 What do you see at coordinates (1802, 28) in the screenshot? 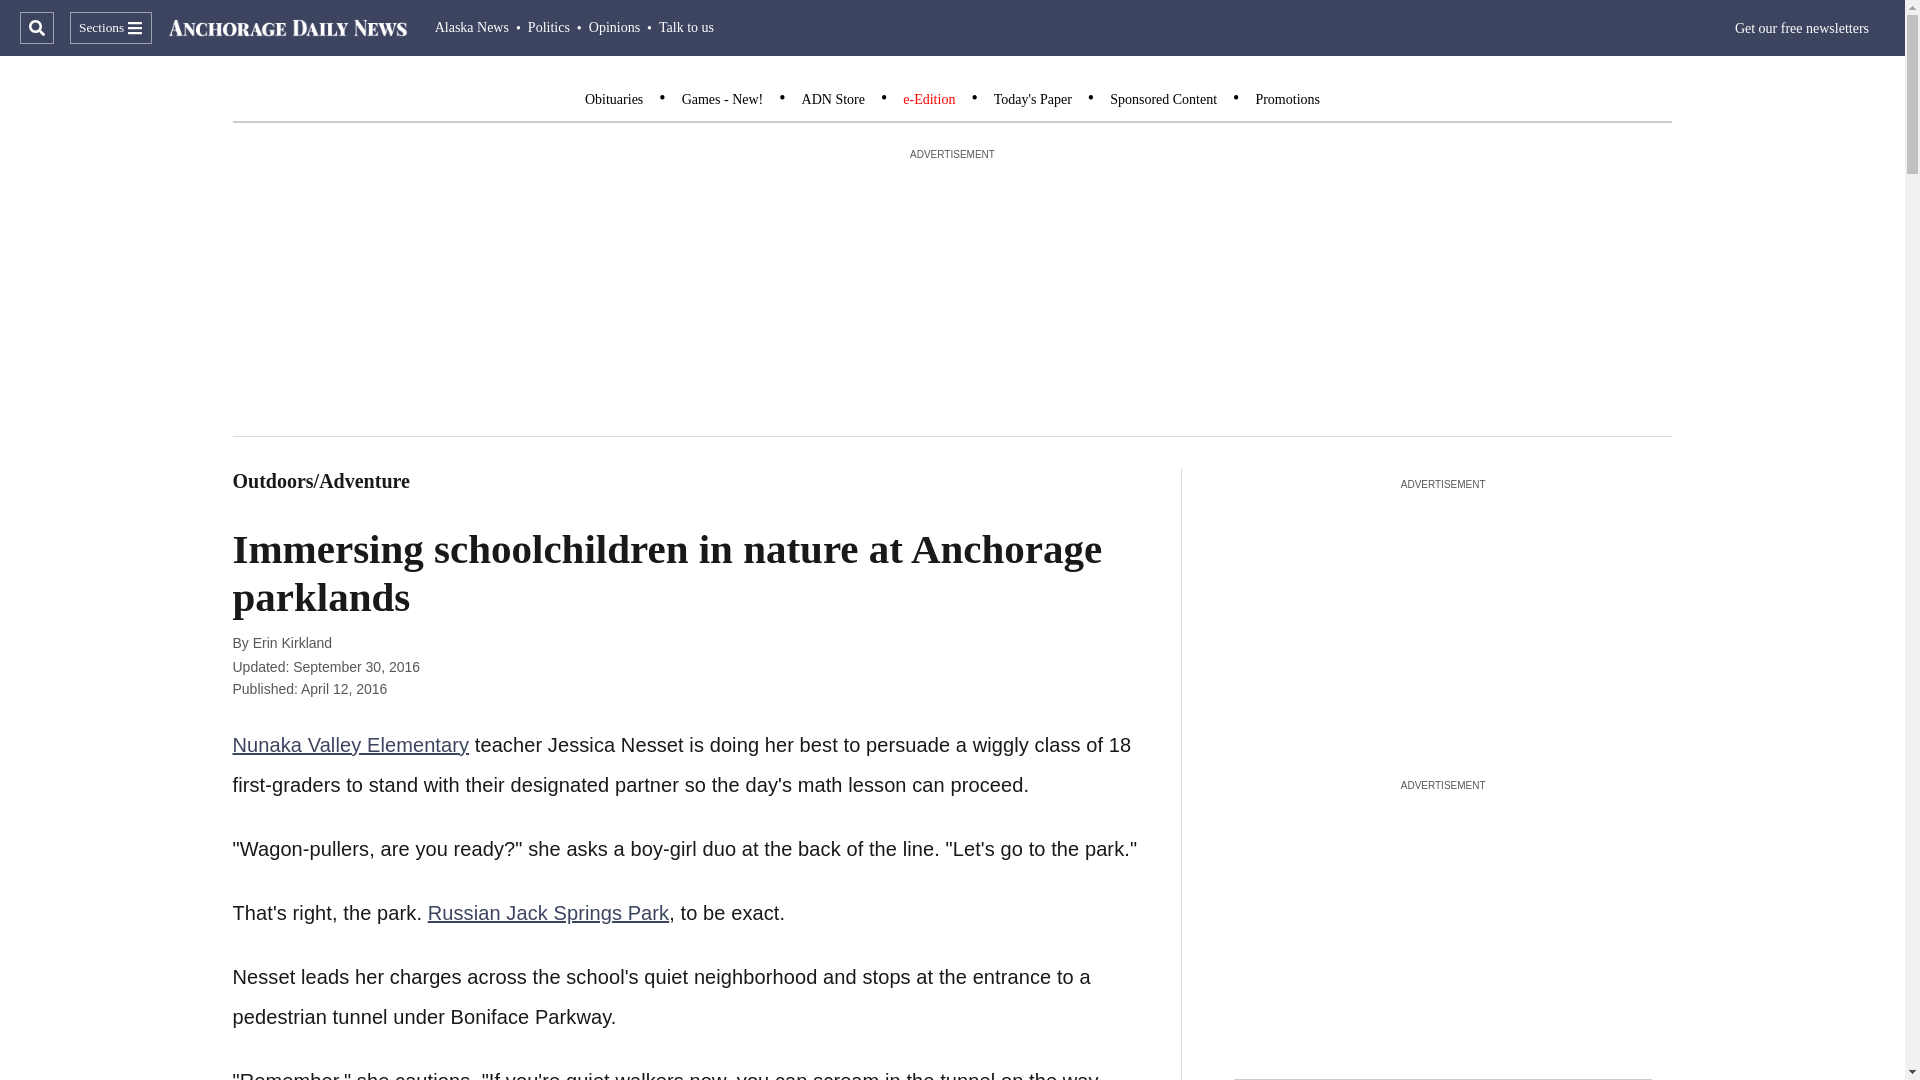
I see `Get our free newsletters` at bounding box center [1802, 28].